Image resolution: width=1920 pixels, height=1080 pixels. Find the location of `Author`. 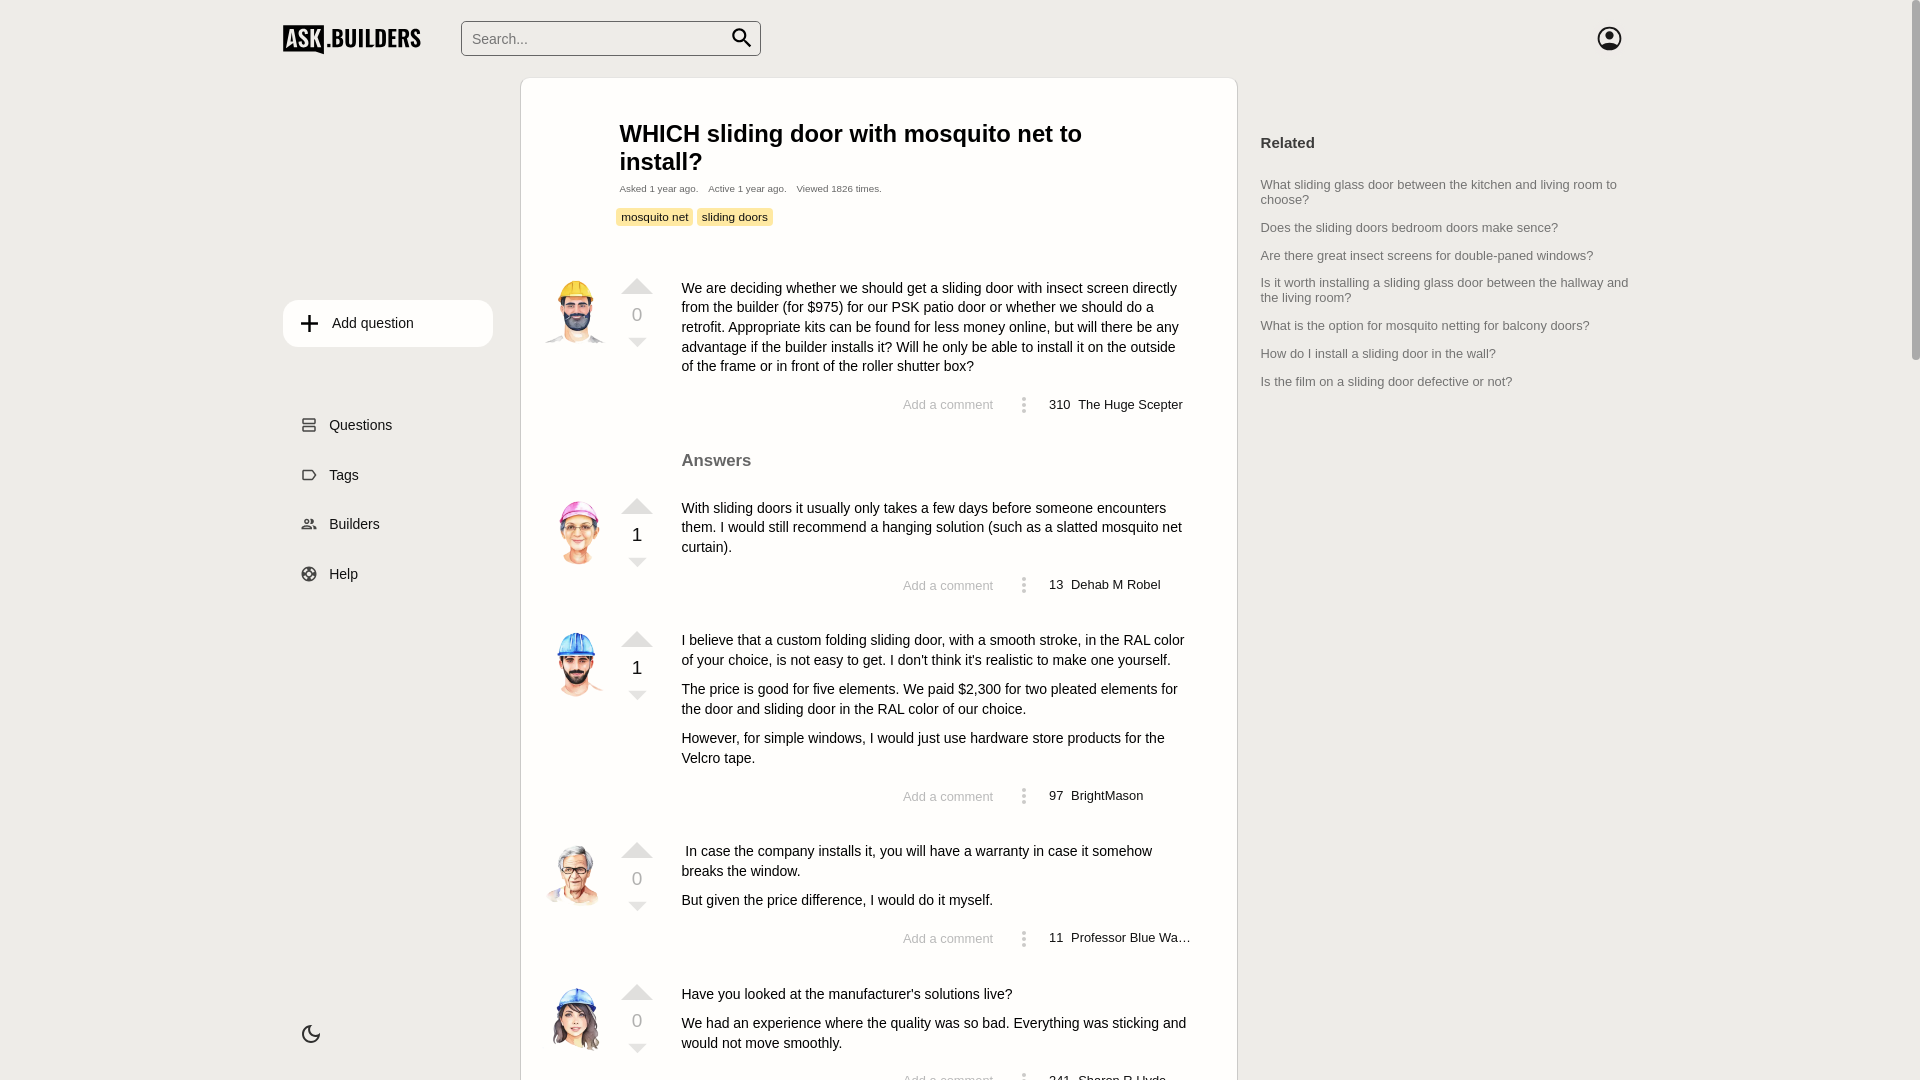

Author is located at coordinates (577, 1050).